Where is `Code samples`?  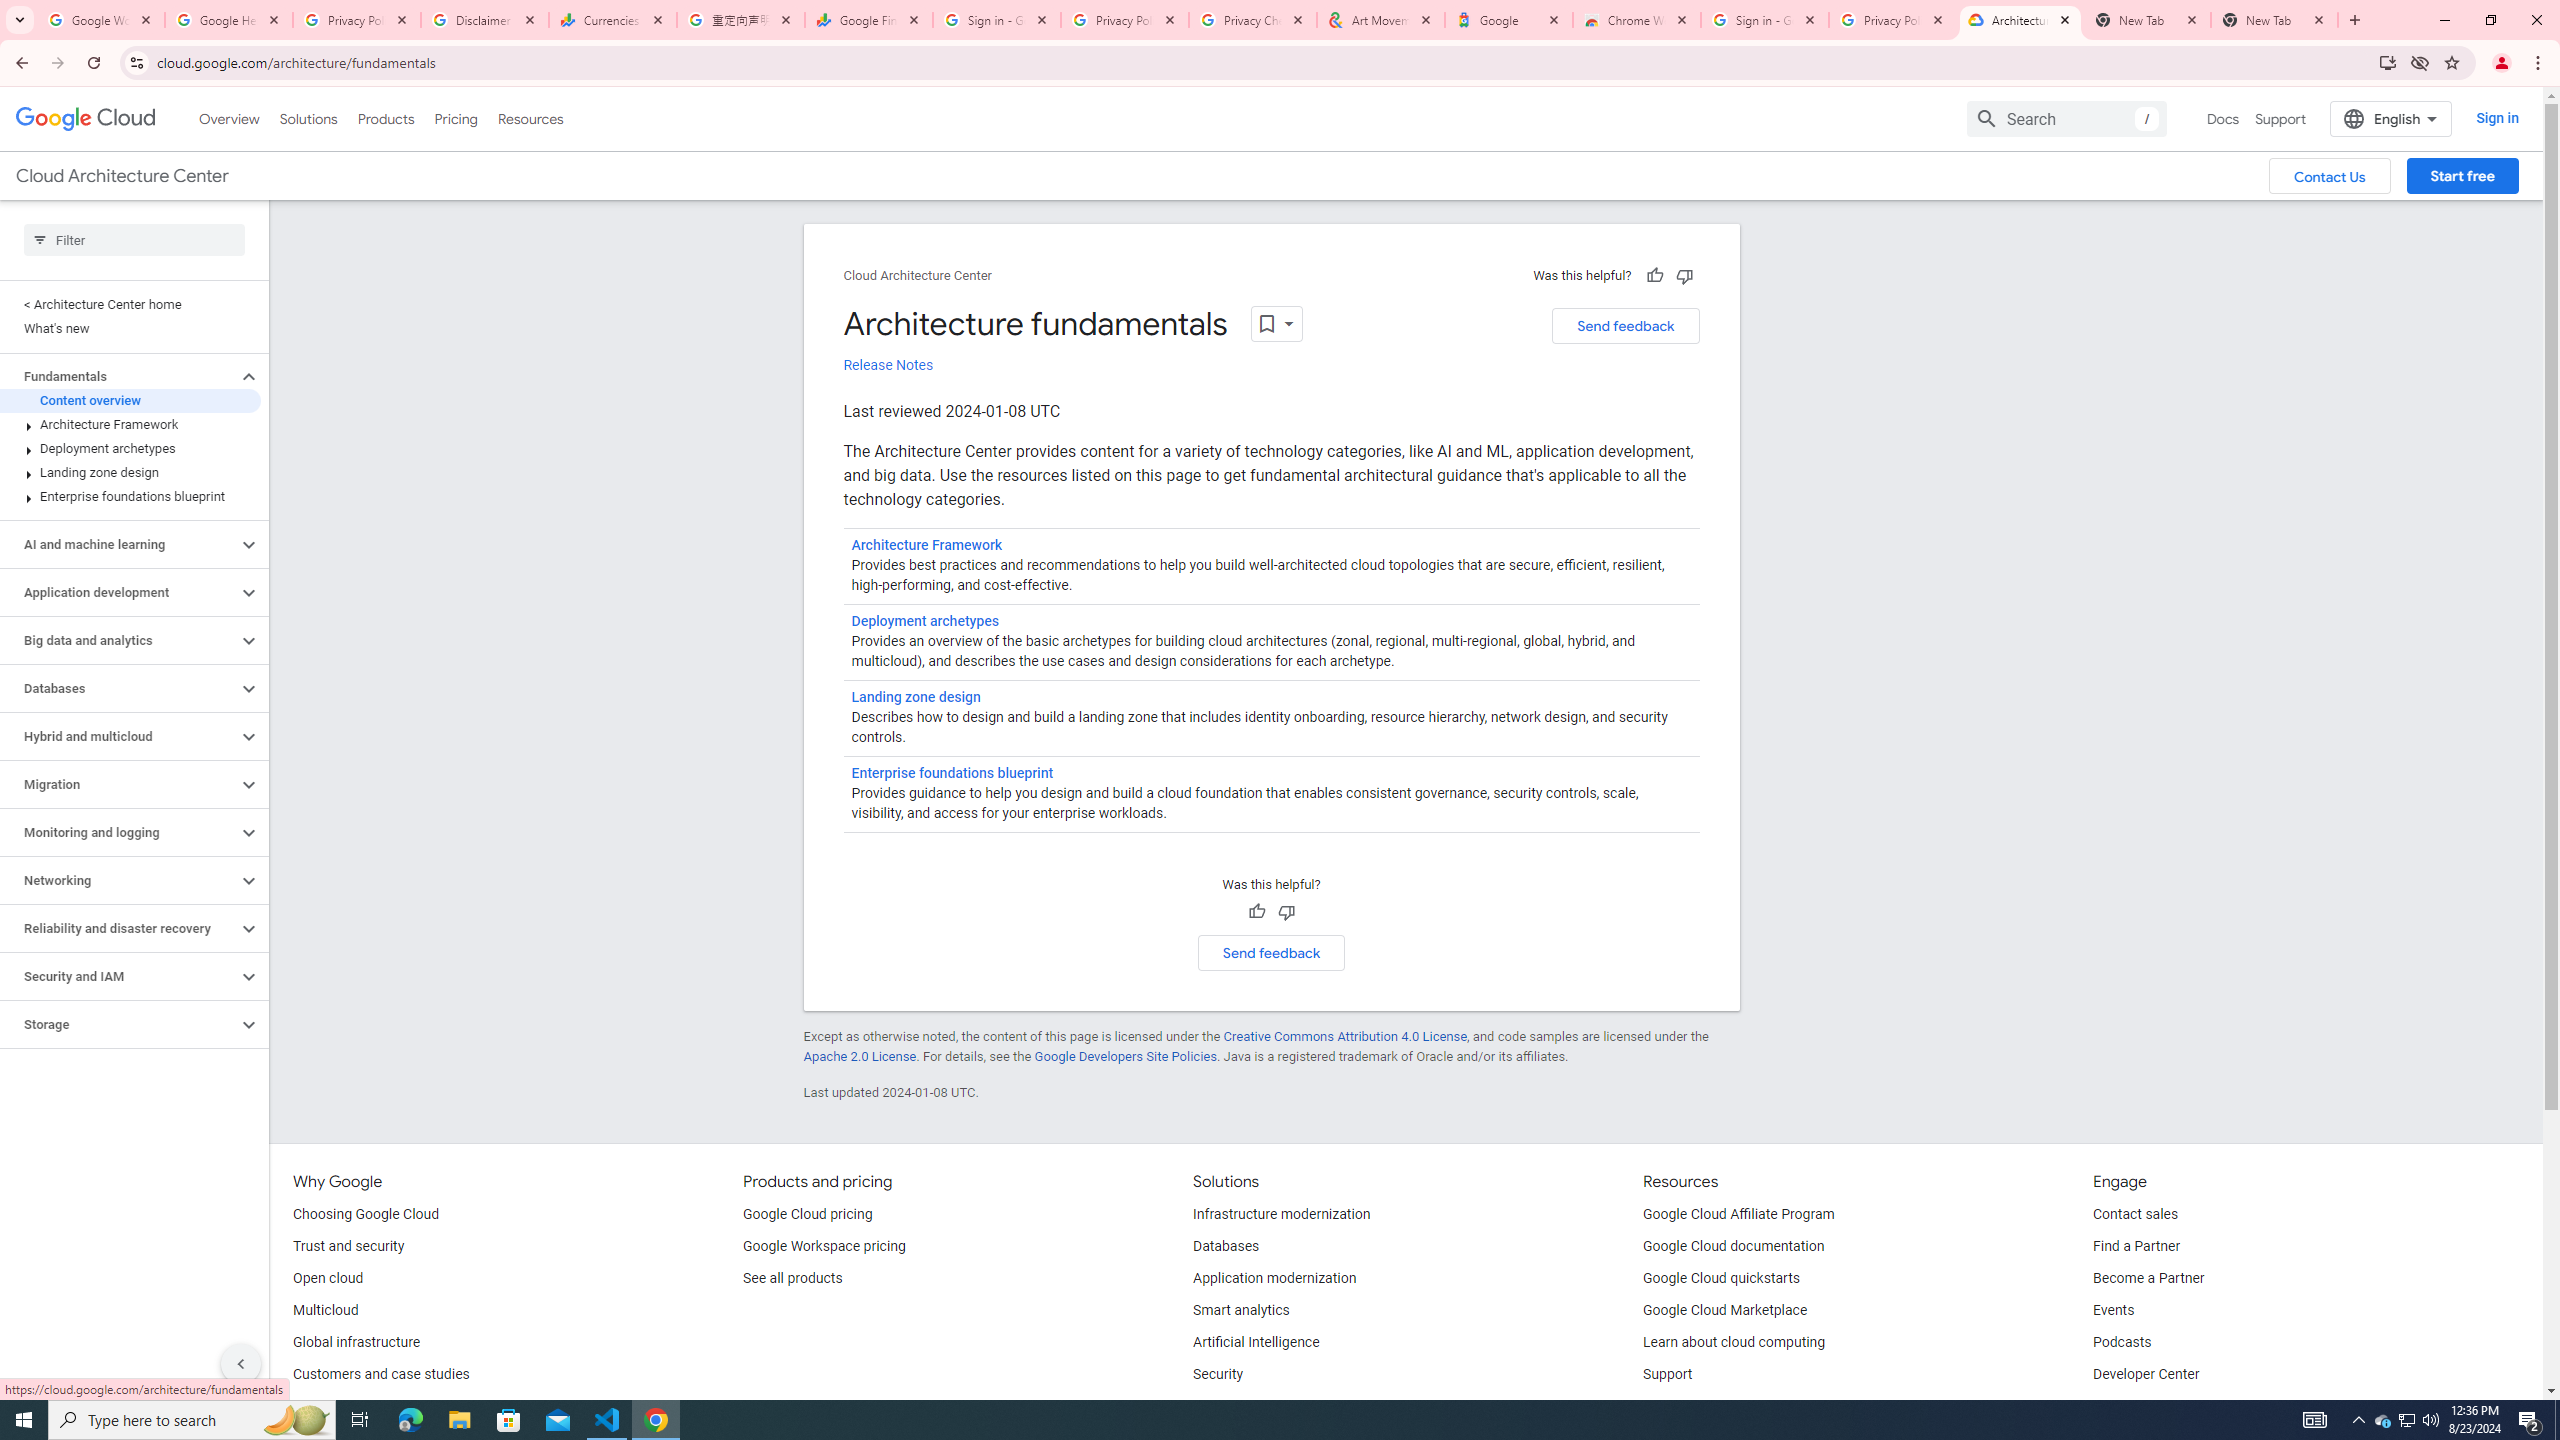 Code samples is located at coordinates (1688, 1406).